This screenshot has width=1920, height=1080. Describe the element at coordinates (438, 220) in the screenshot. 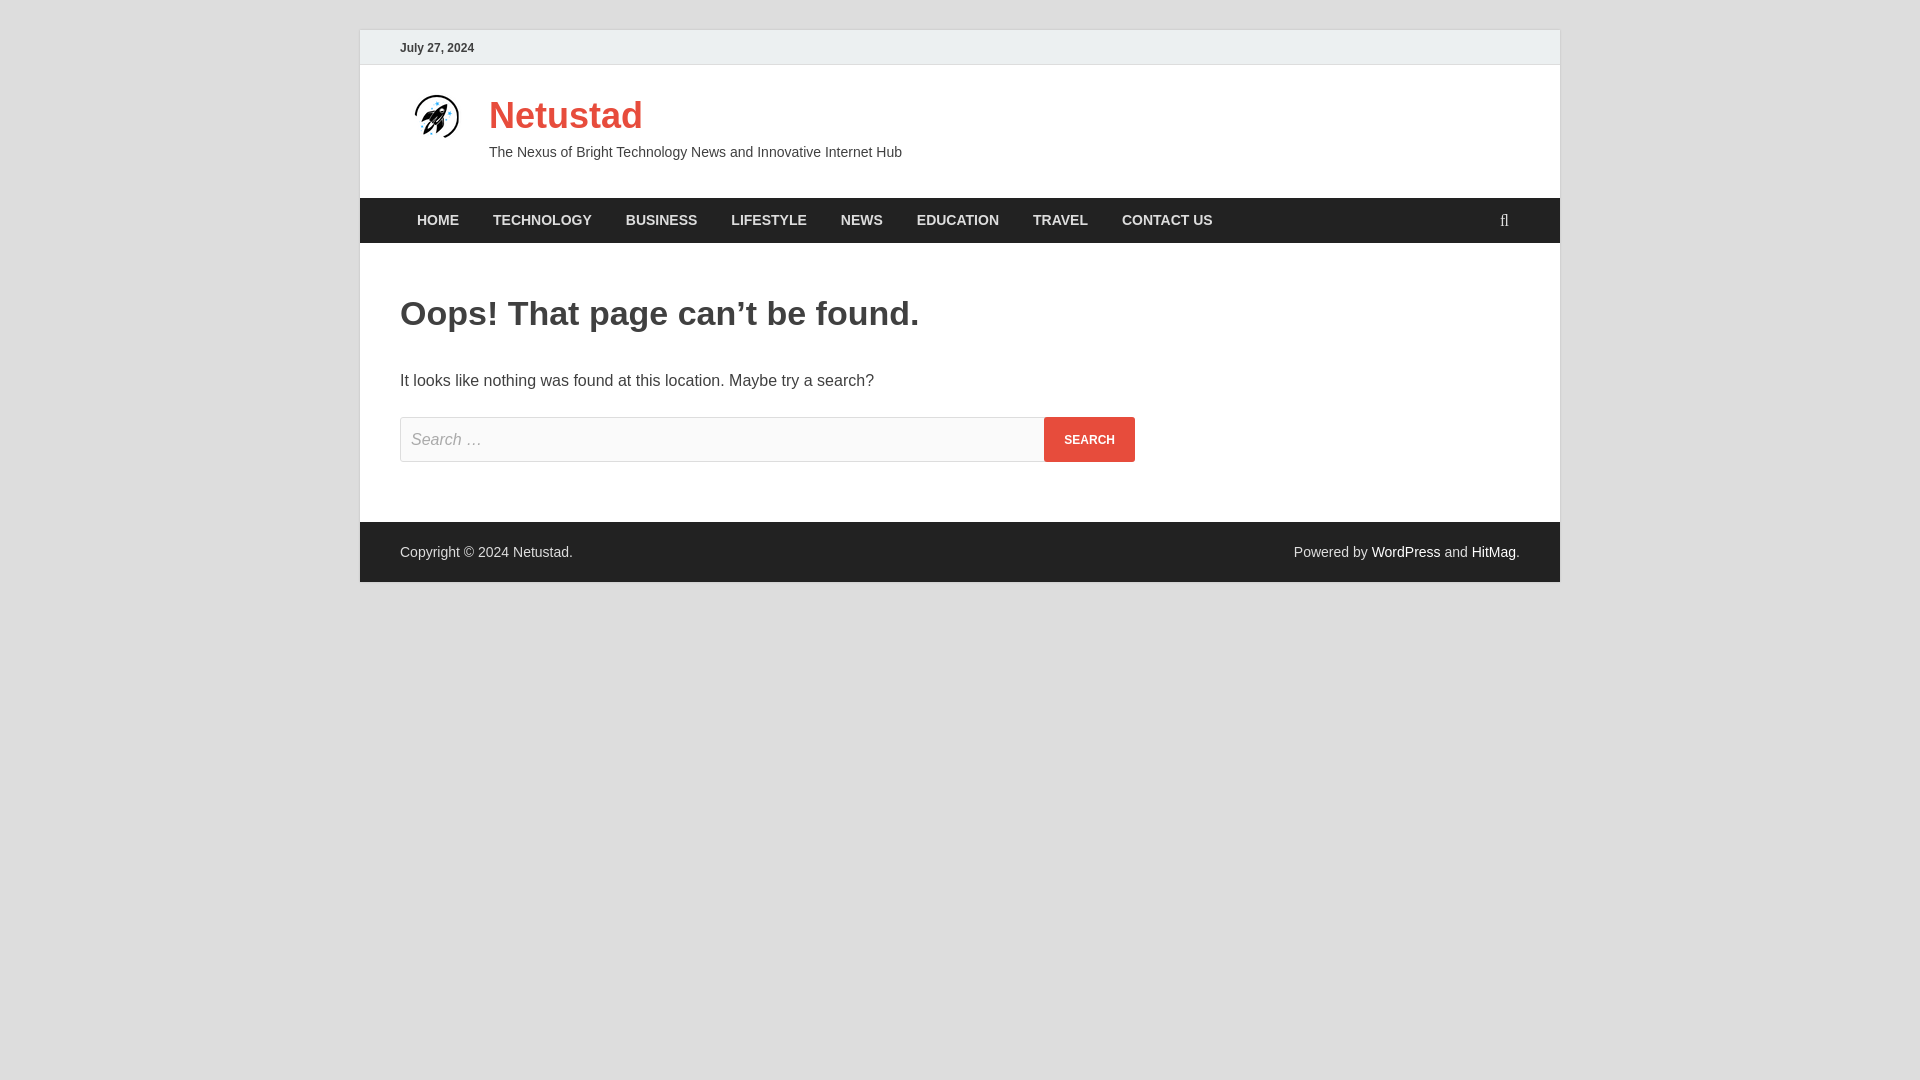

I see `HOME` at that location.